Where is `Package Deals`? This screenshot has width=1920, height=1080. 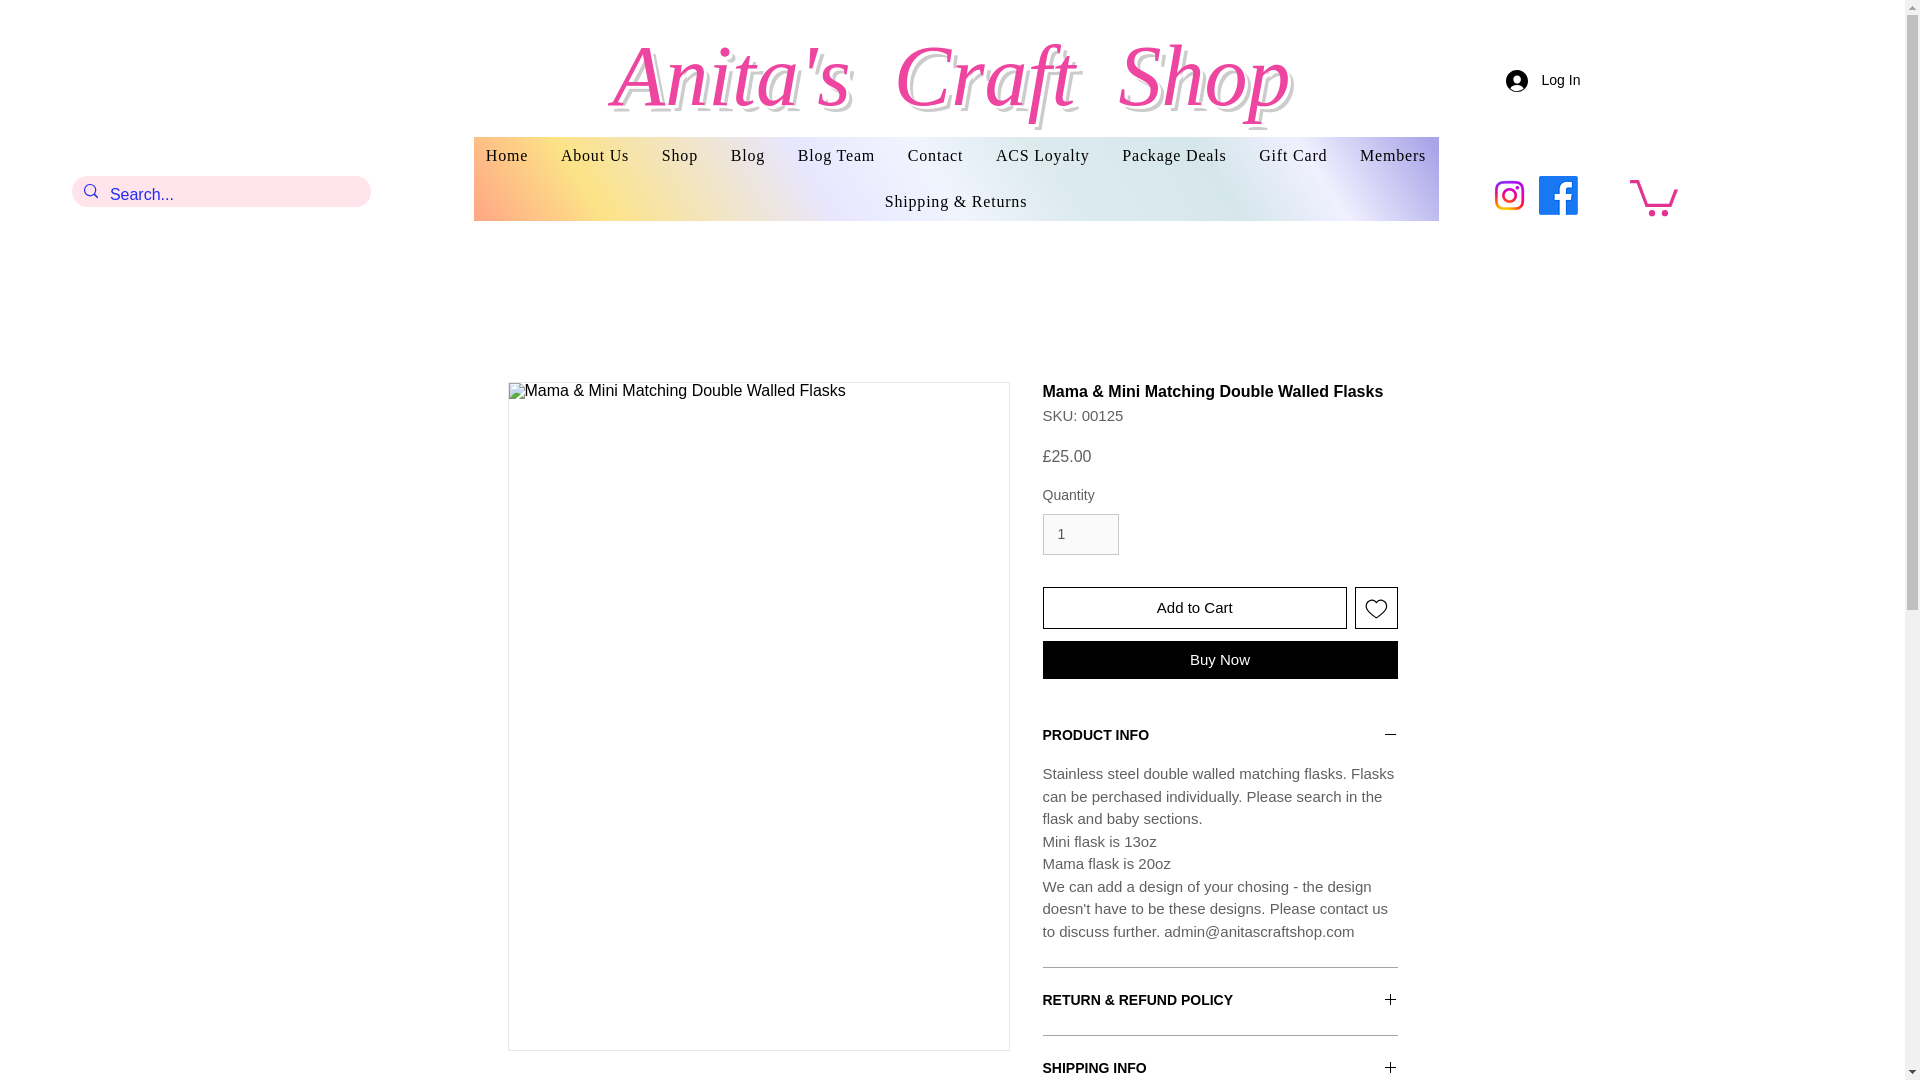 Package Deals is located at coordinates (1174, 156).